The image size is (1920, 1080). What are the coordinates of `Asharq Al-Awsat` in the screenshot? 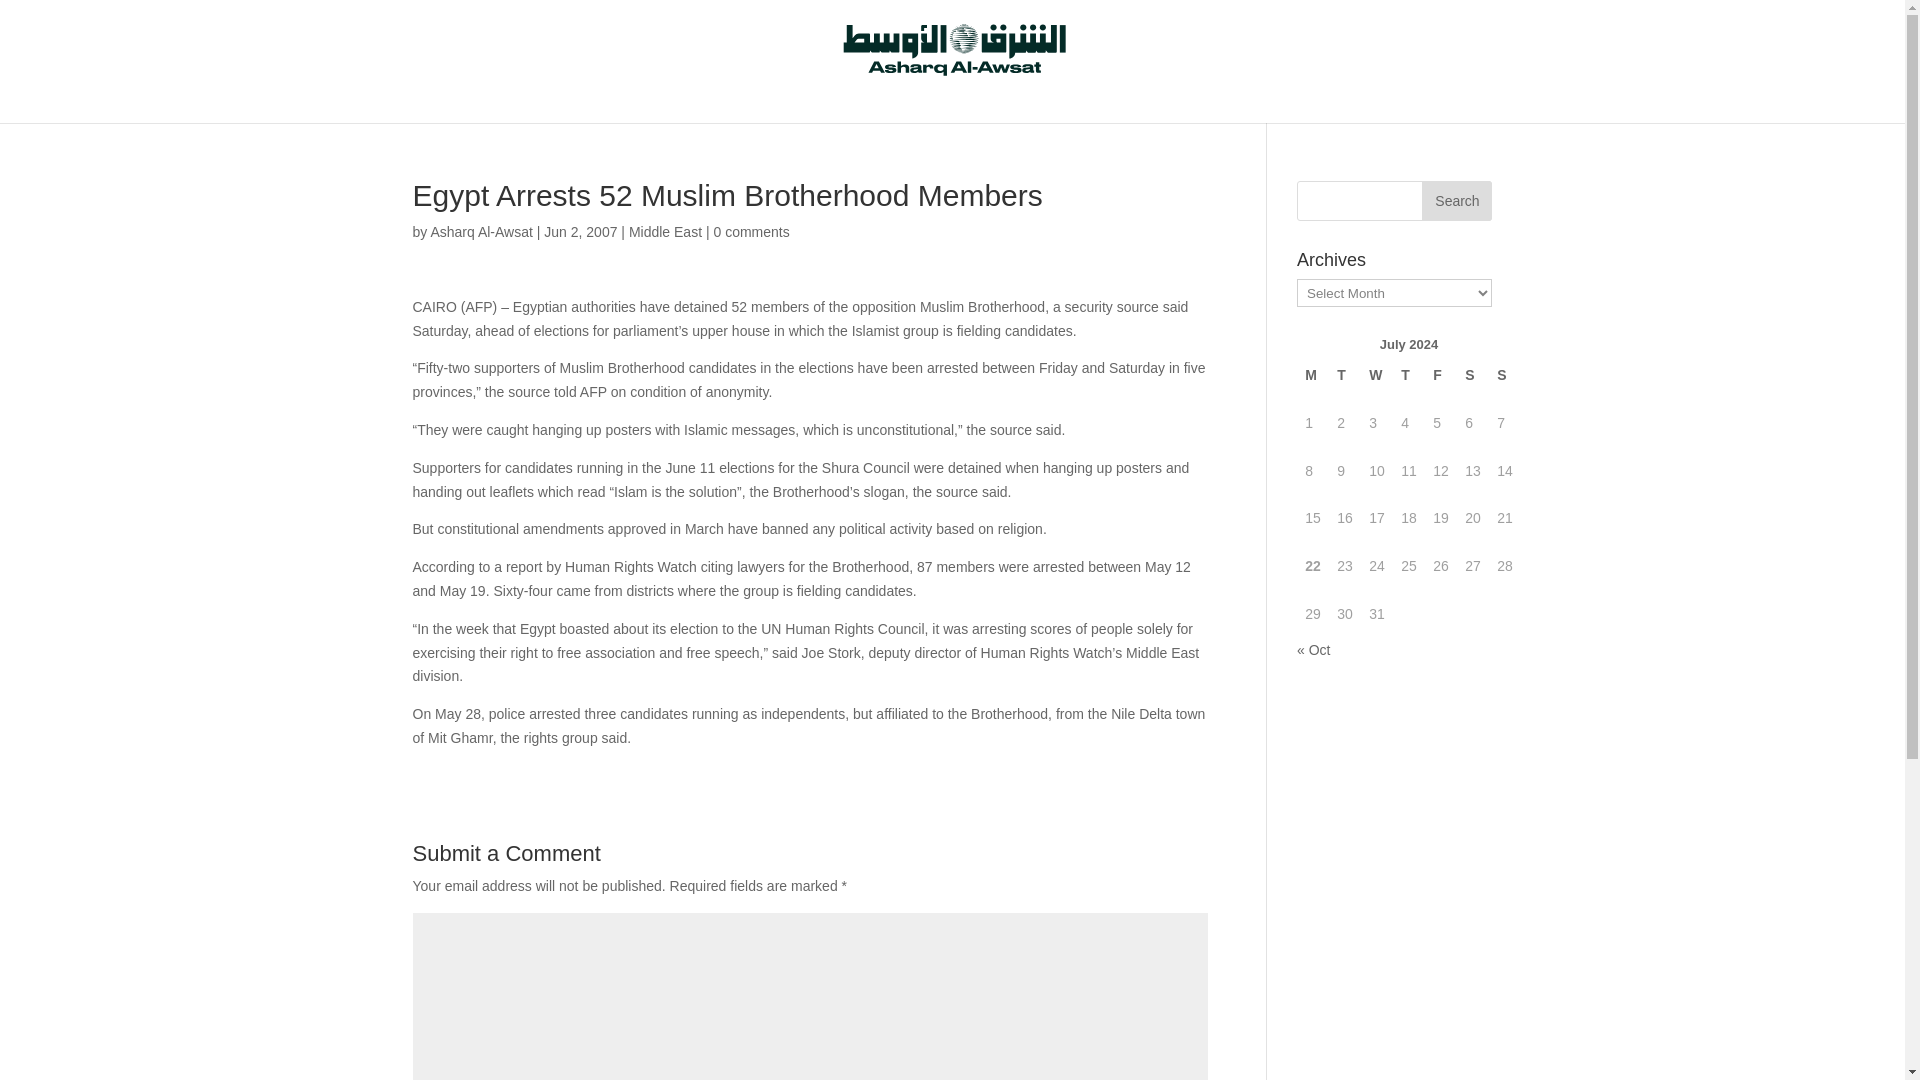 It's located at (480, 231).